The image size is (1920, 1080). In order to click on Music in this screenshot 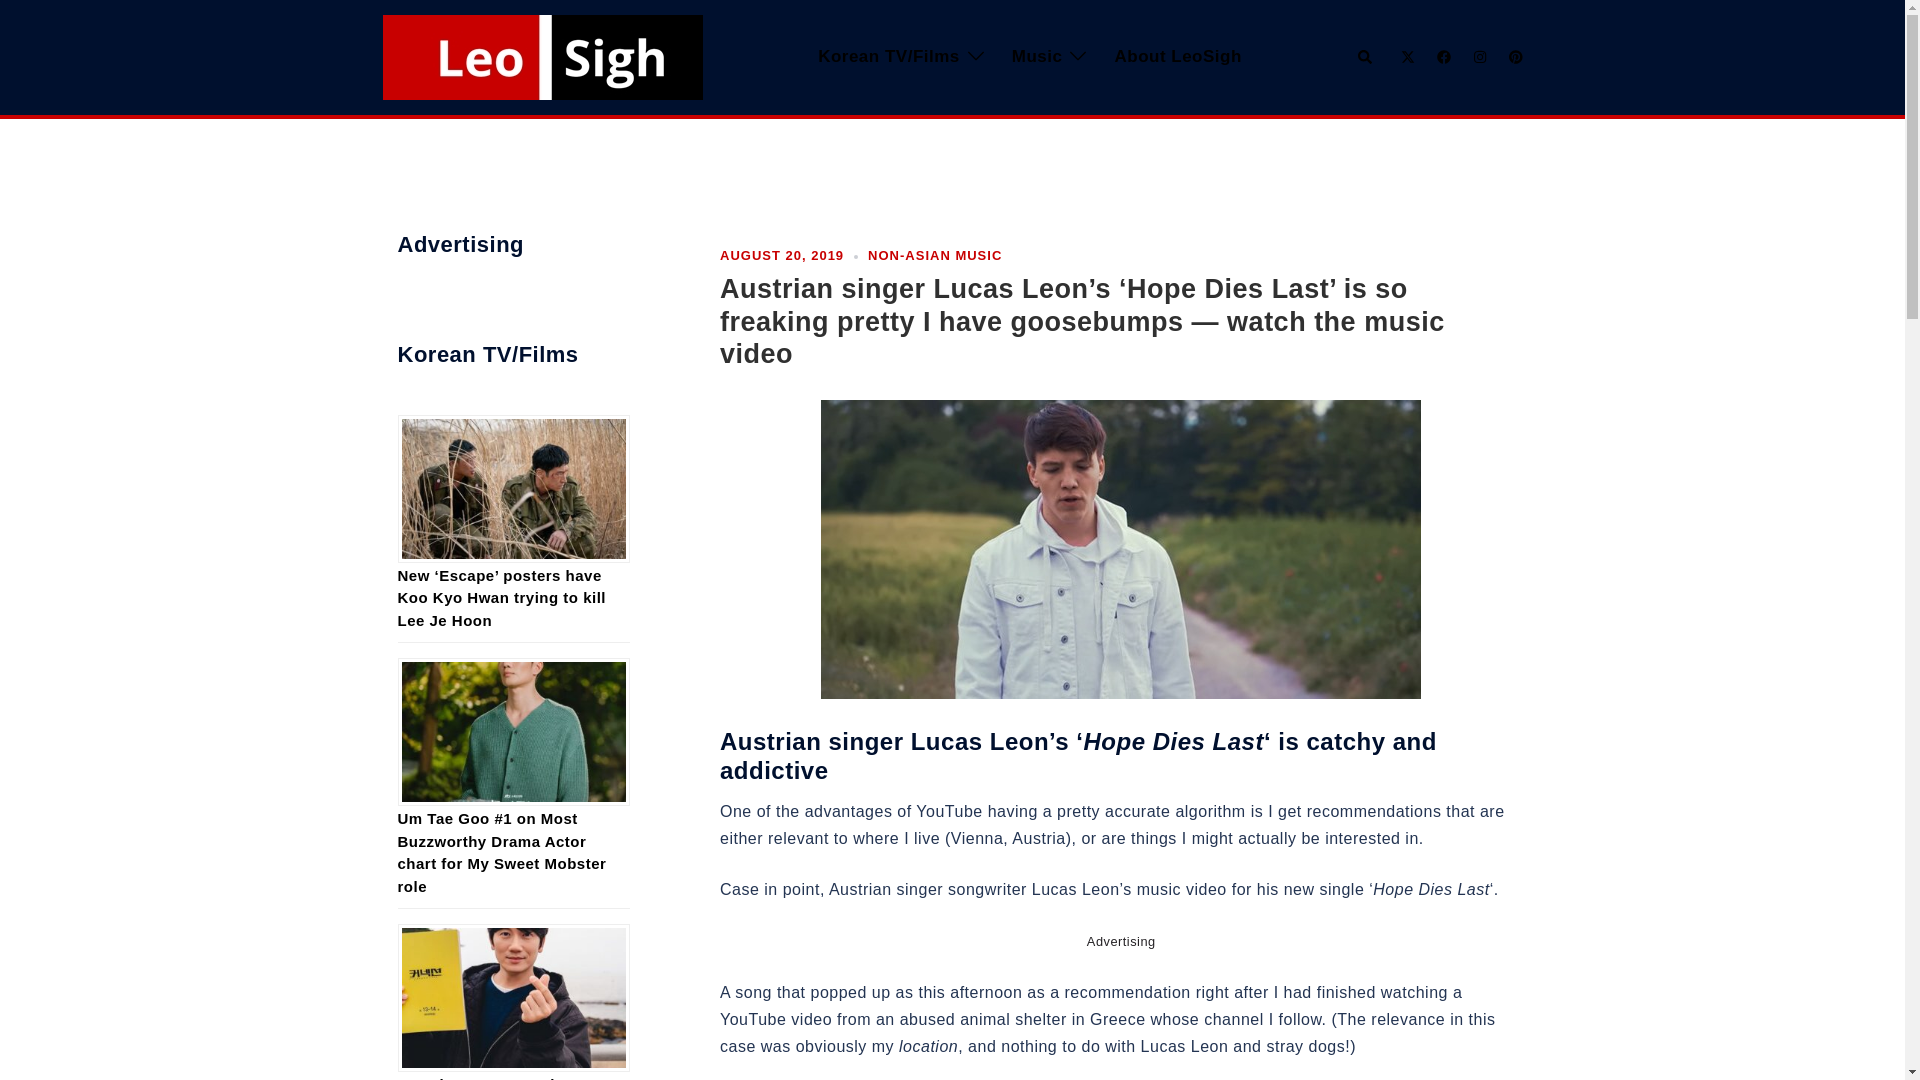, I will do `click(1037, 58)`.